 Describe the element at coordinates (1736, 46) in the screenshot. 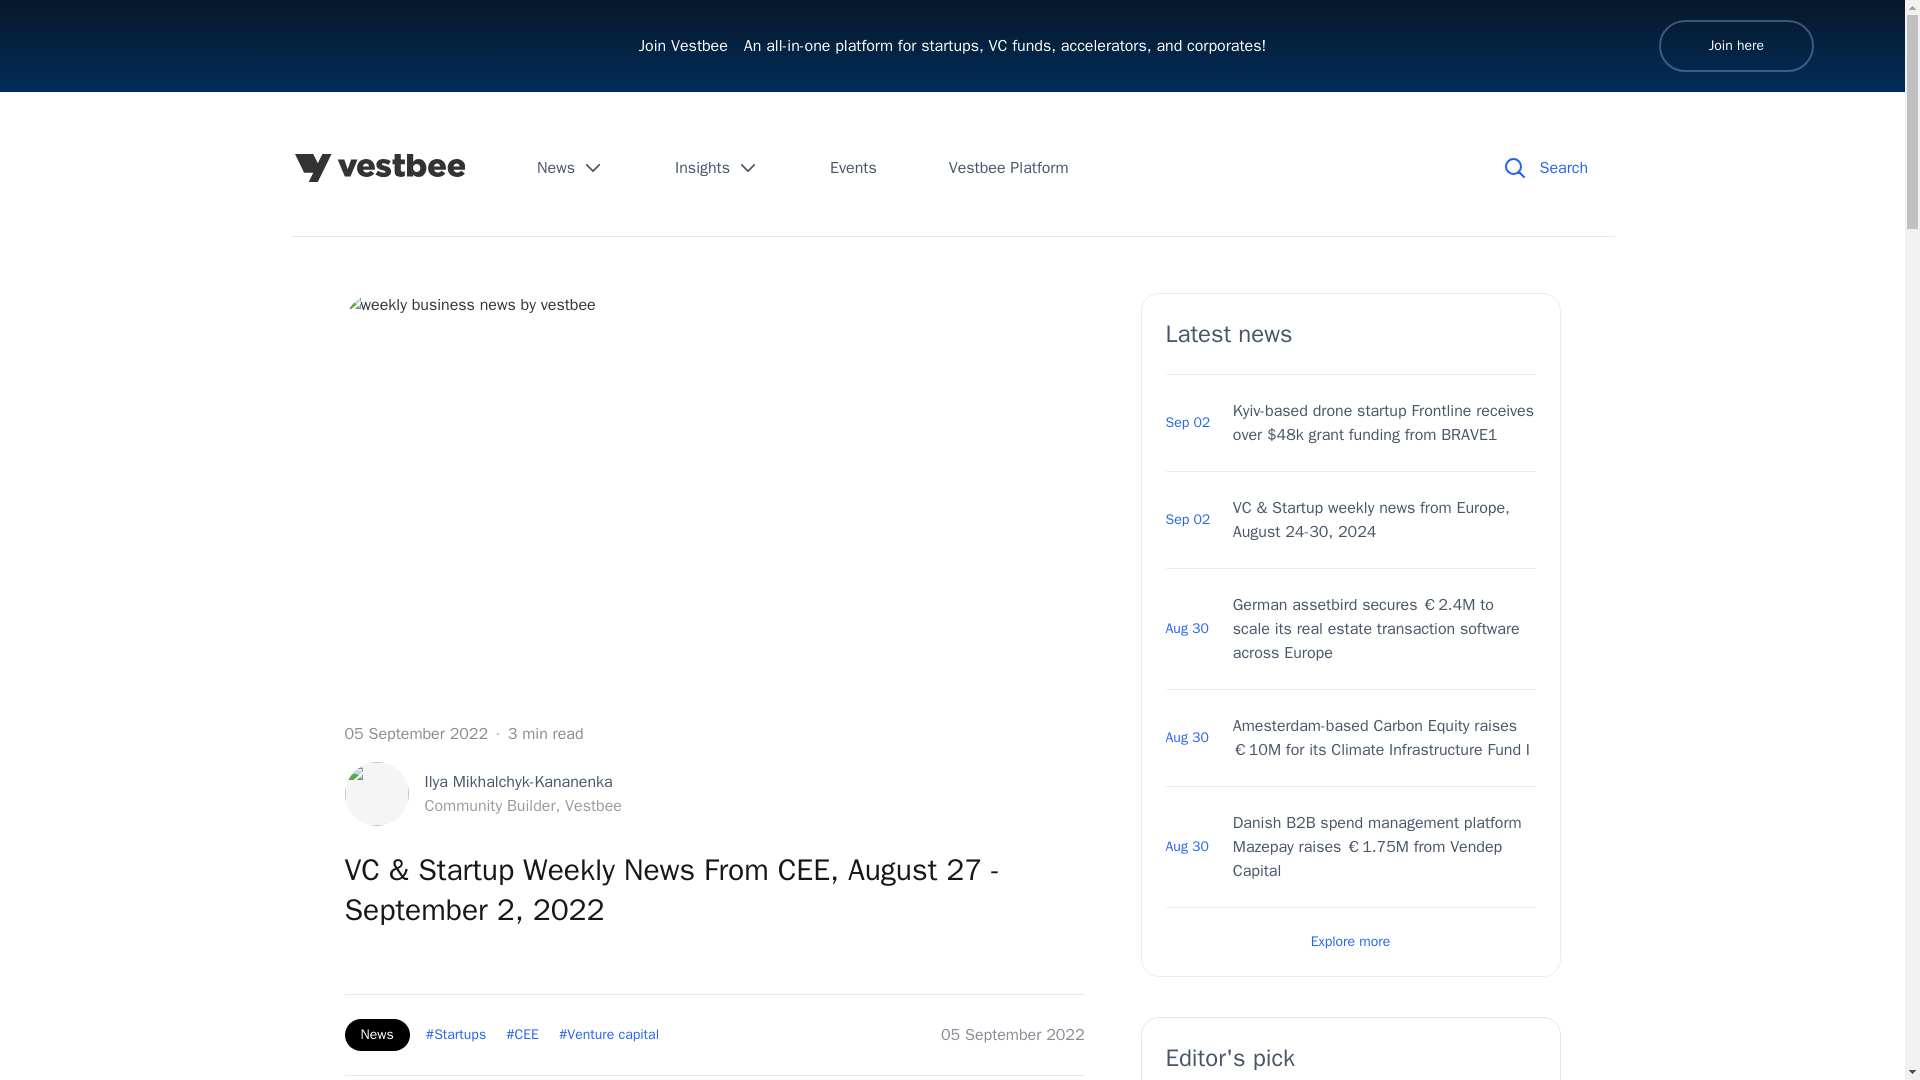

I see `Insights` at that location.